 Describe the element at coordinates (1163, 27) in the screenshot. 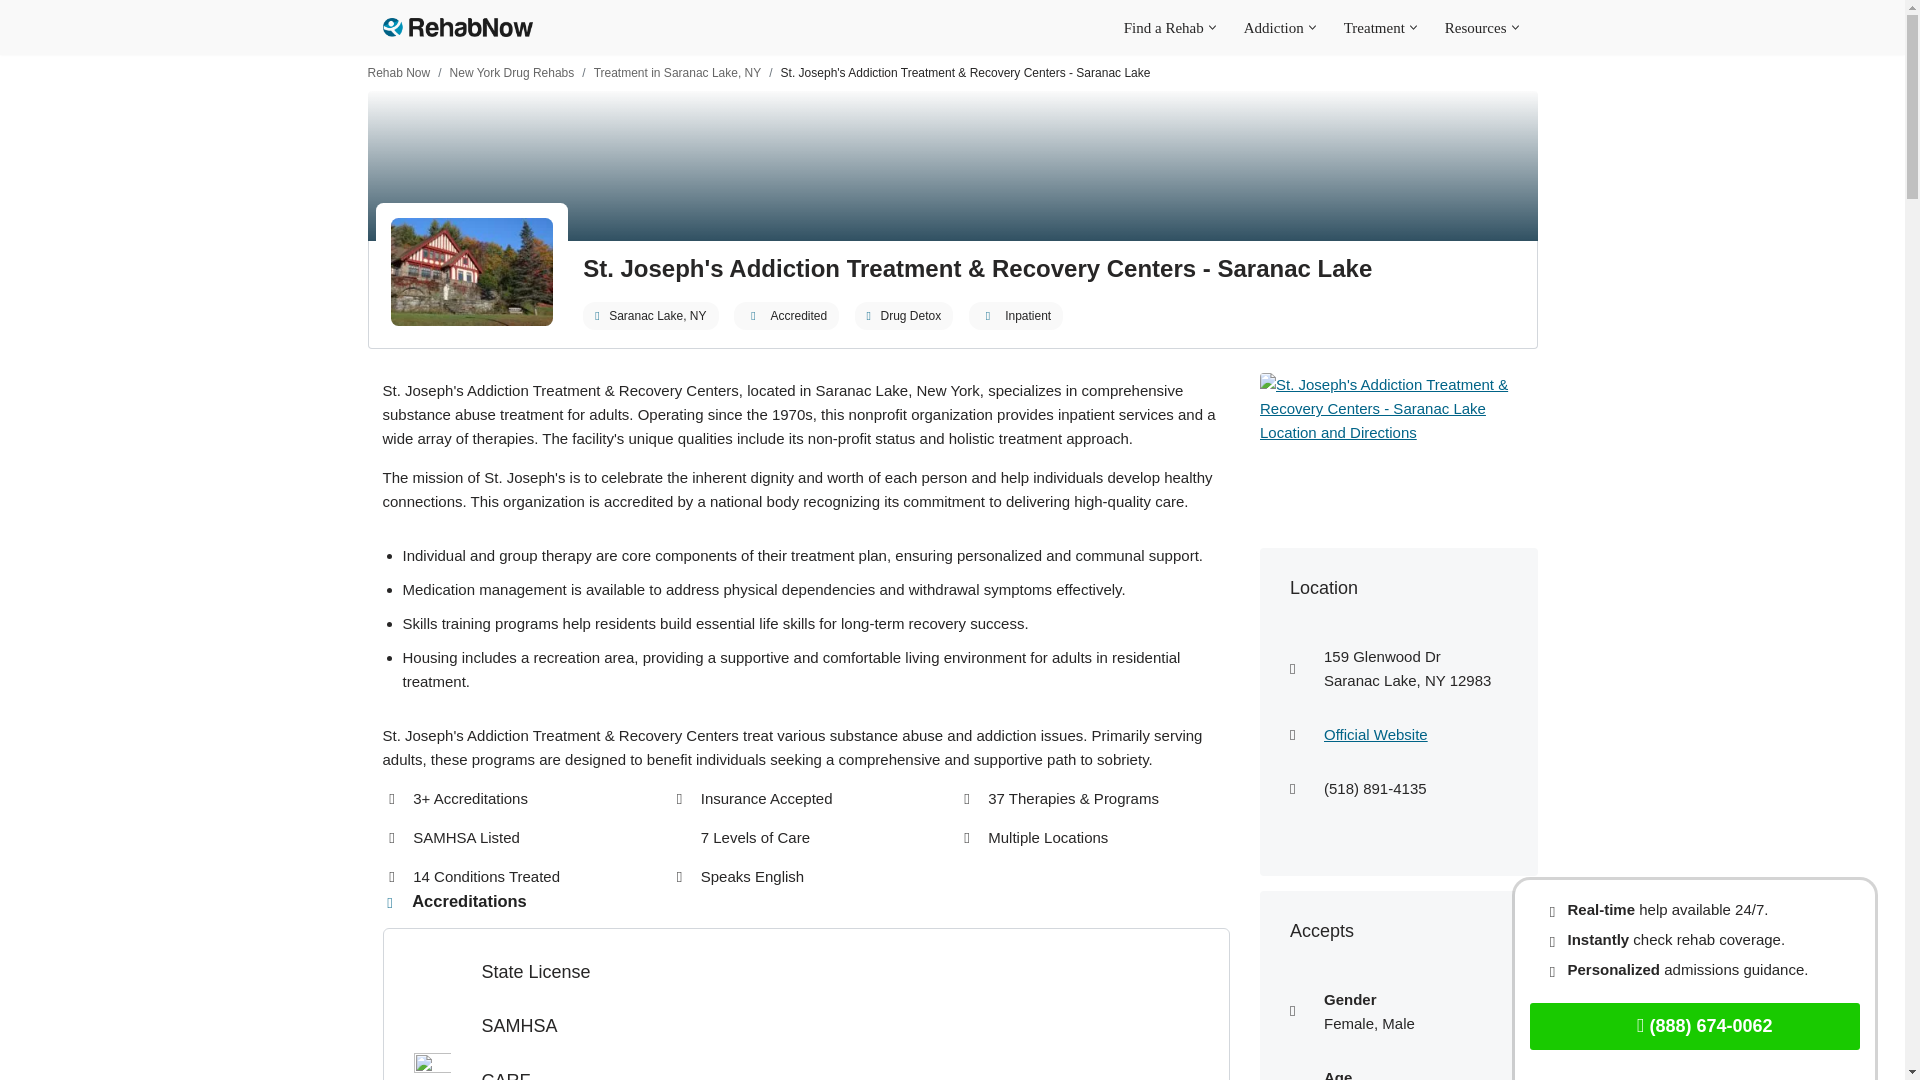

I see `Find a Rehab` at that location.